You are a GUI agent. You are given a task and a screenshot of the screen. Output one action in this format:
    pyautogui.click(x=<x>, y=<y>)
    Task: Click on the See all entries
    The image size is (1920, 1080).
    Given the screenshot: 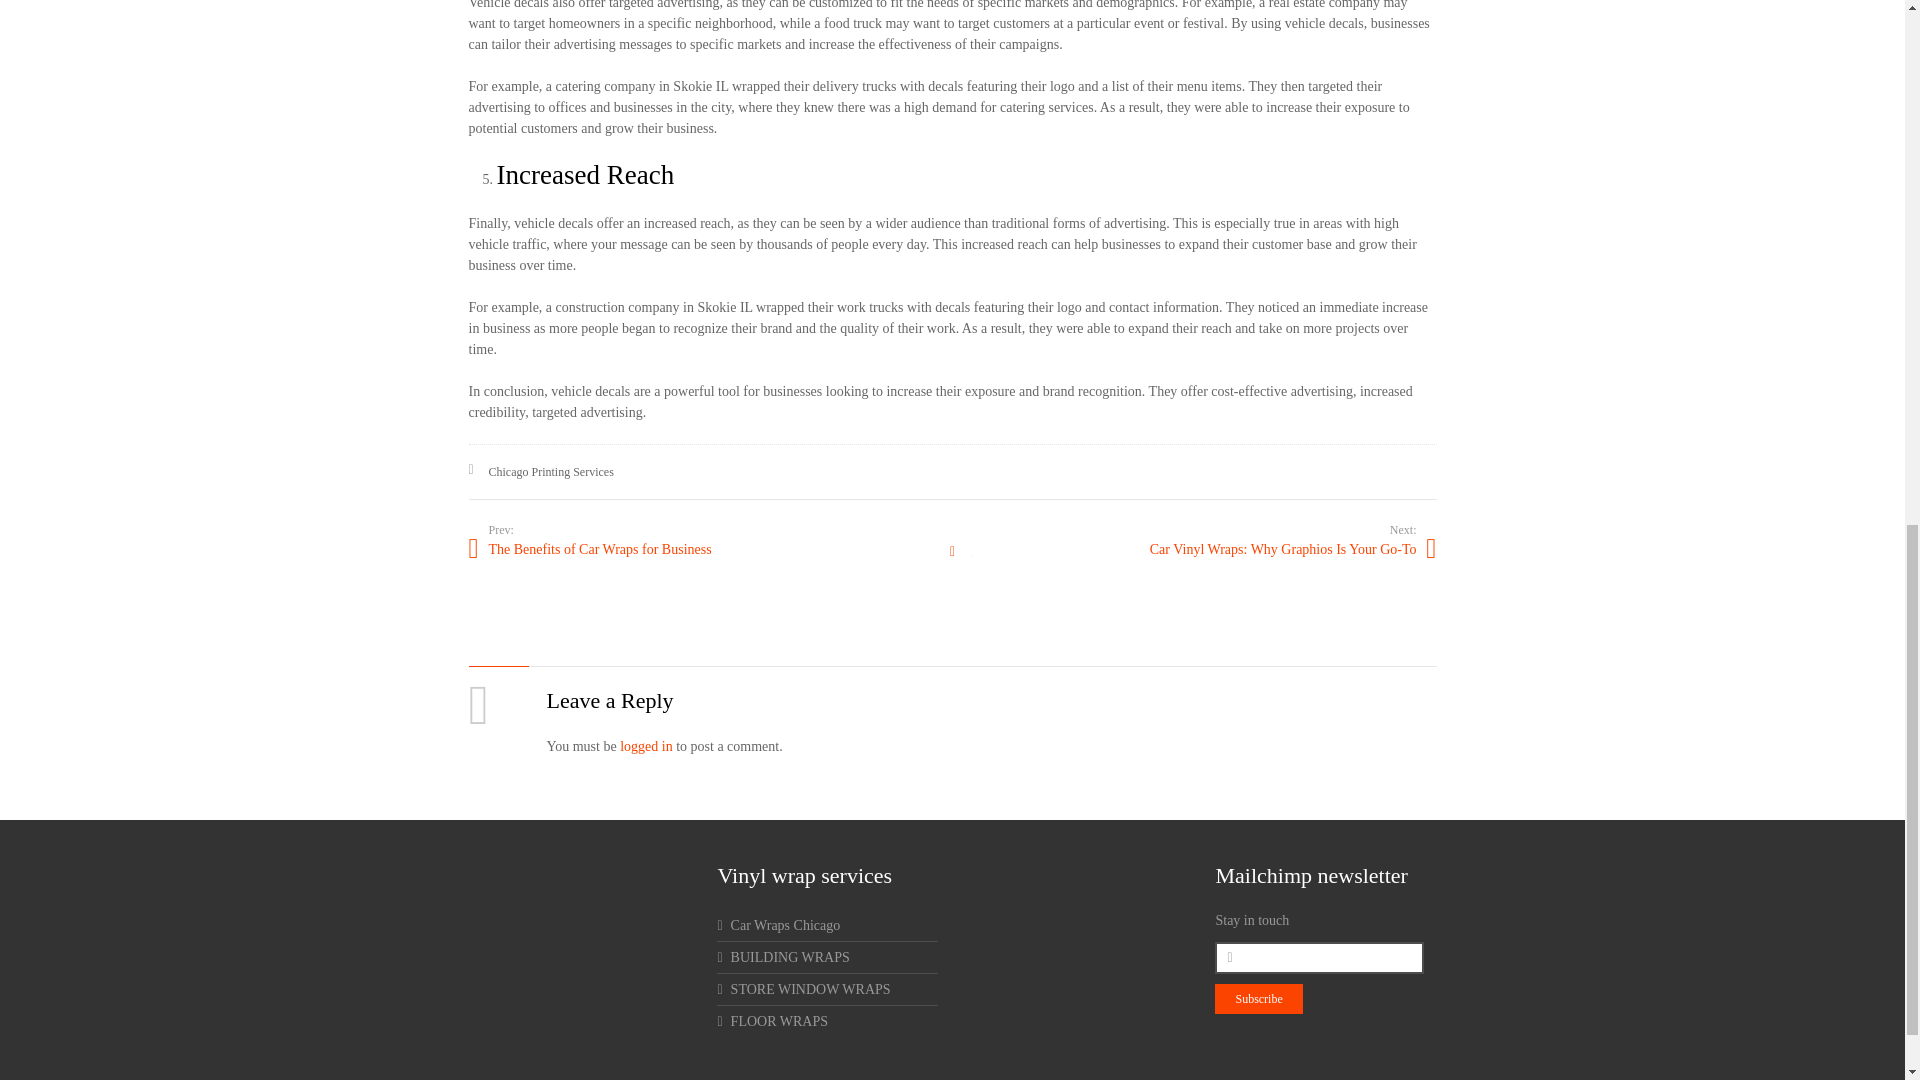 What is the action you would take?
    pyautogui.click(x=951, y=552)
    